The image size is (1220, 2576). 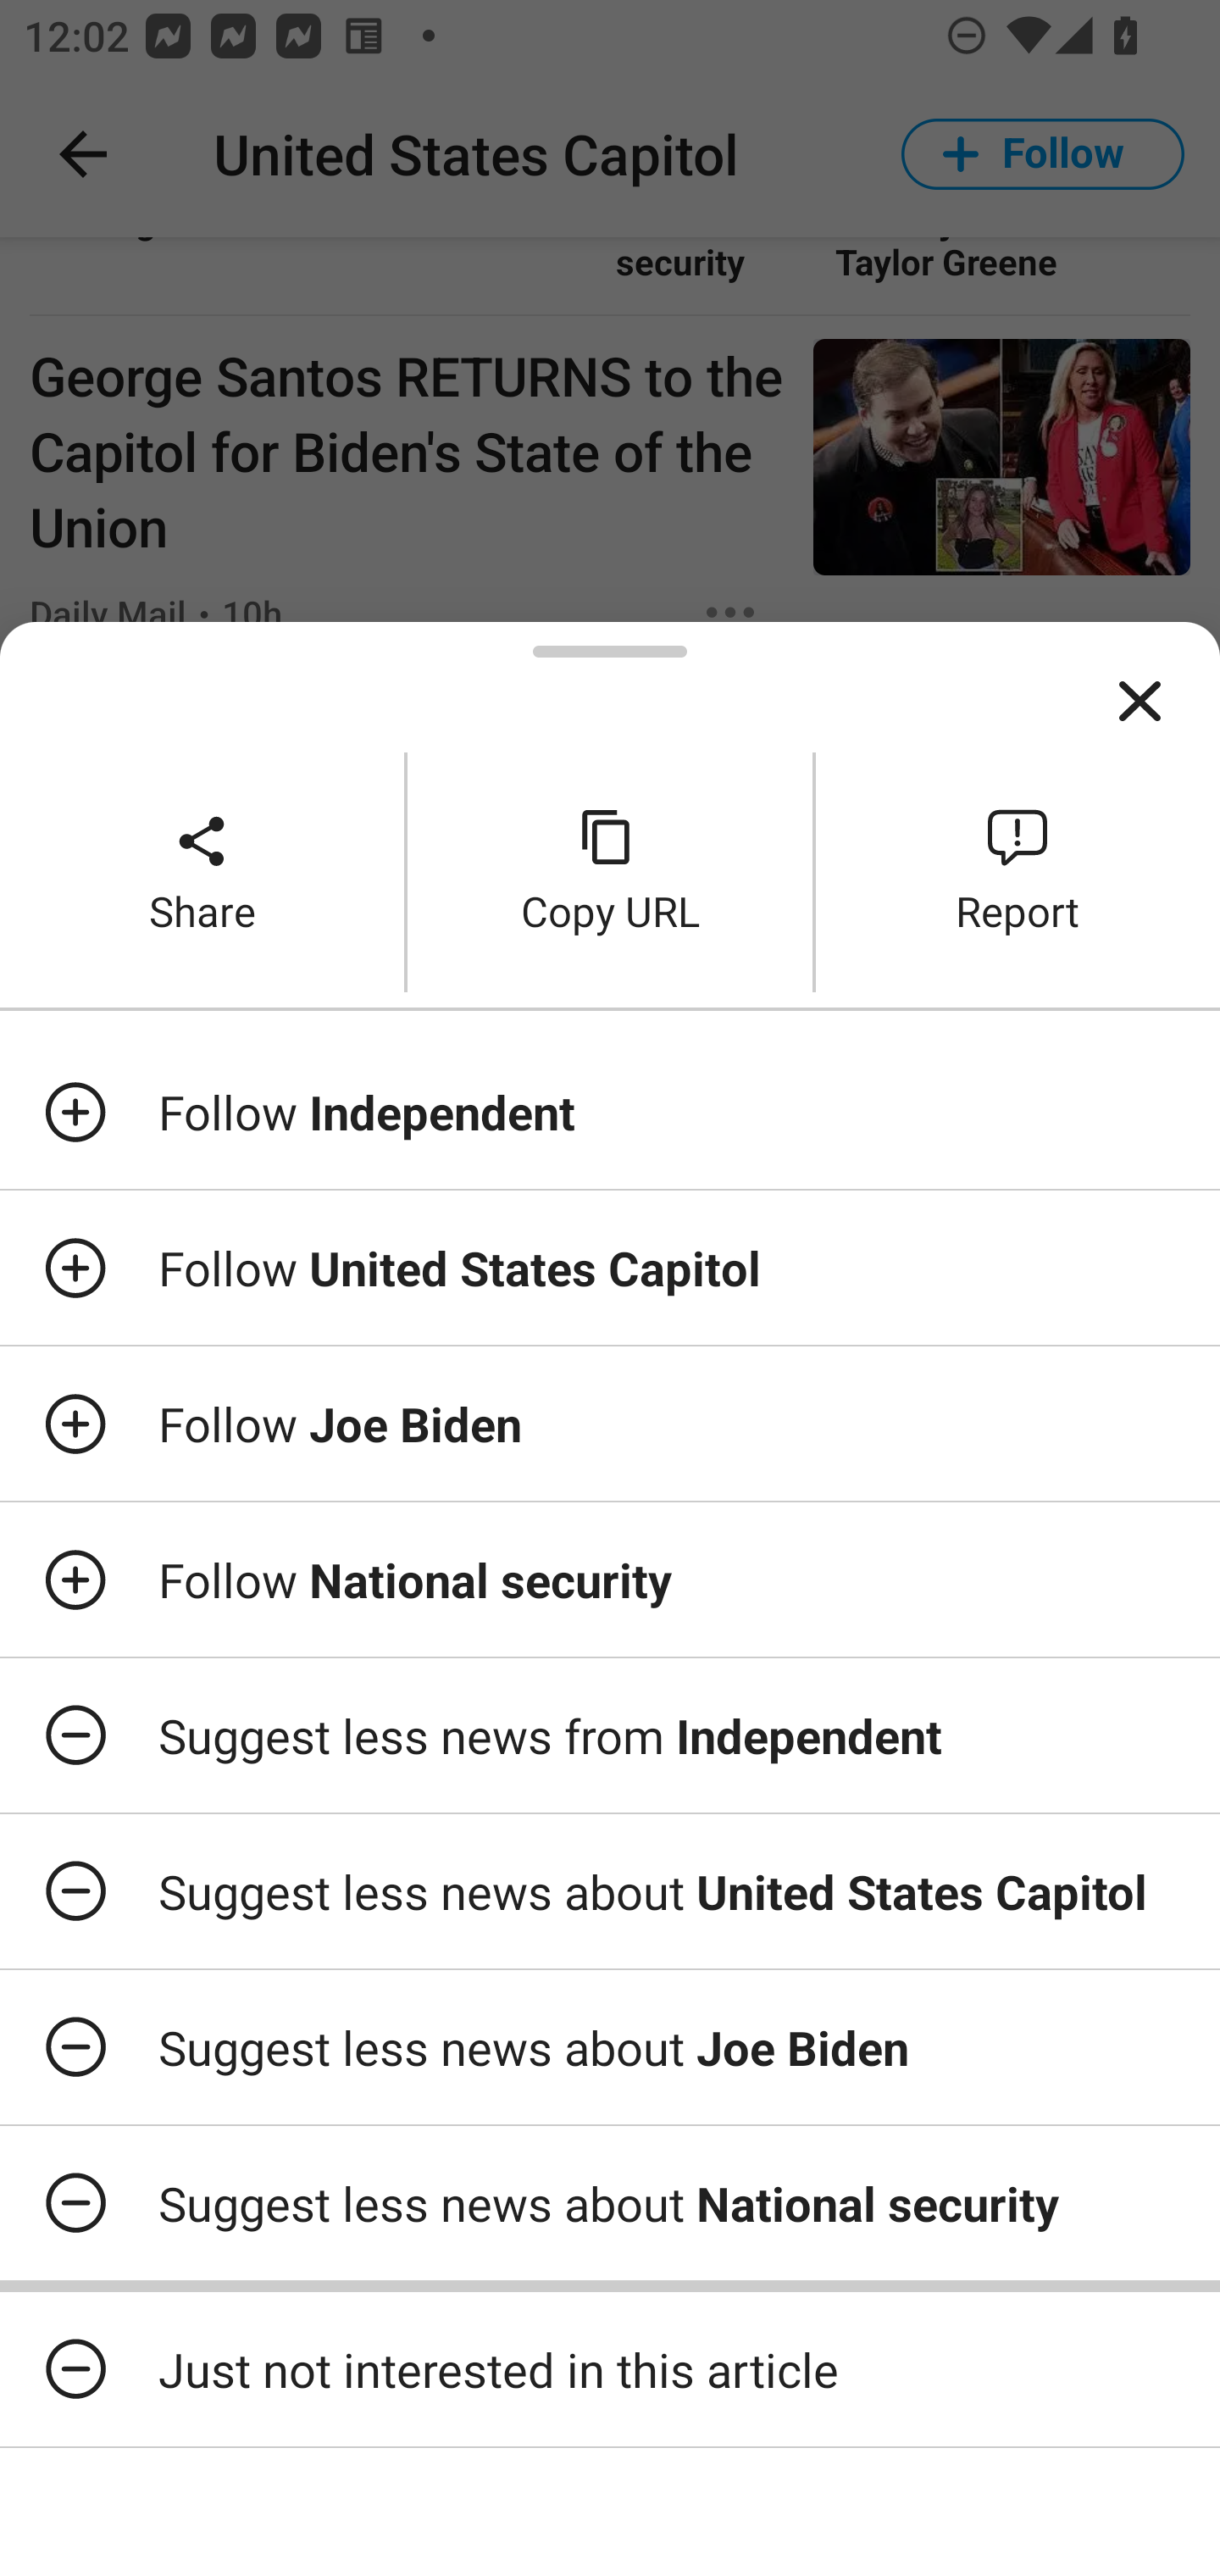 I want to click on Follow National security, so click(x=610, y=1579).